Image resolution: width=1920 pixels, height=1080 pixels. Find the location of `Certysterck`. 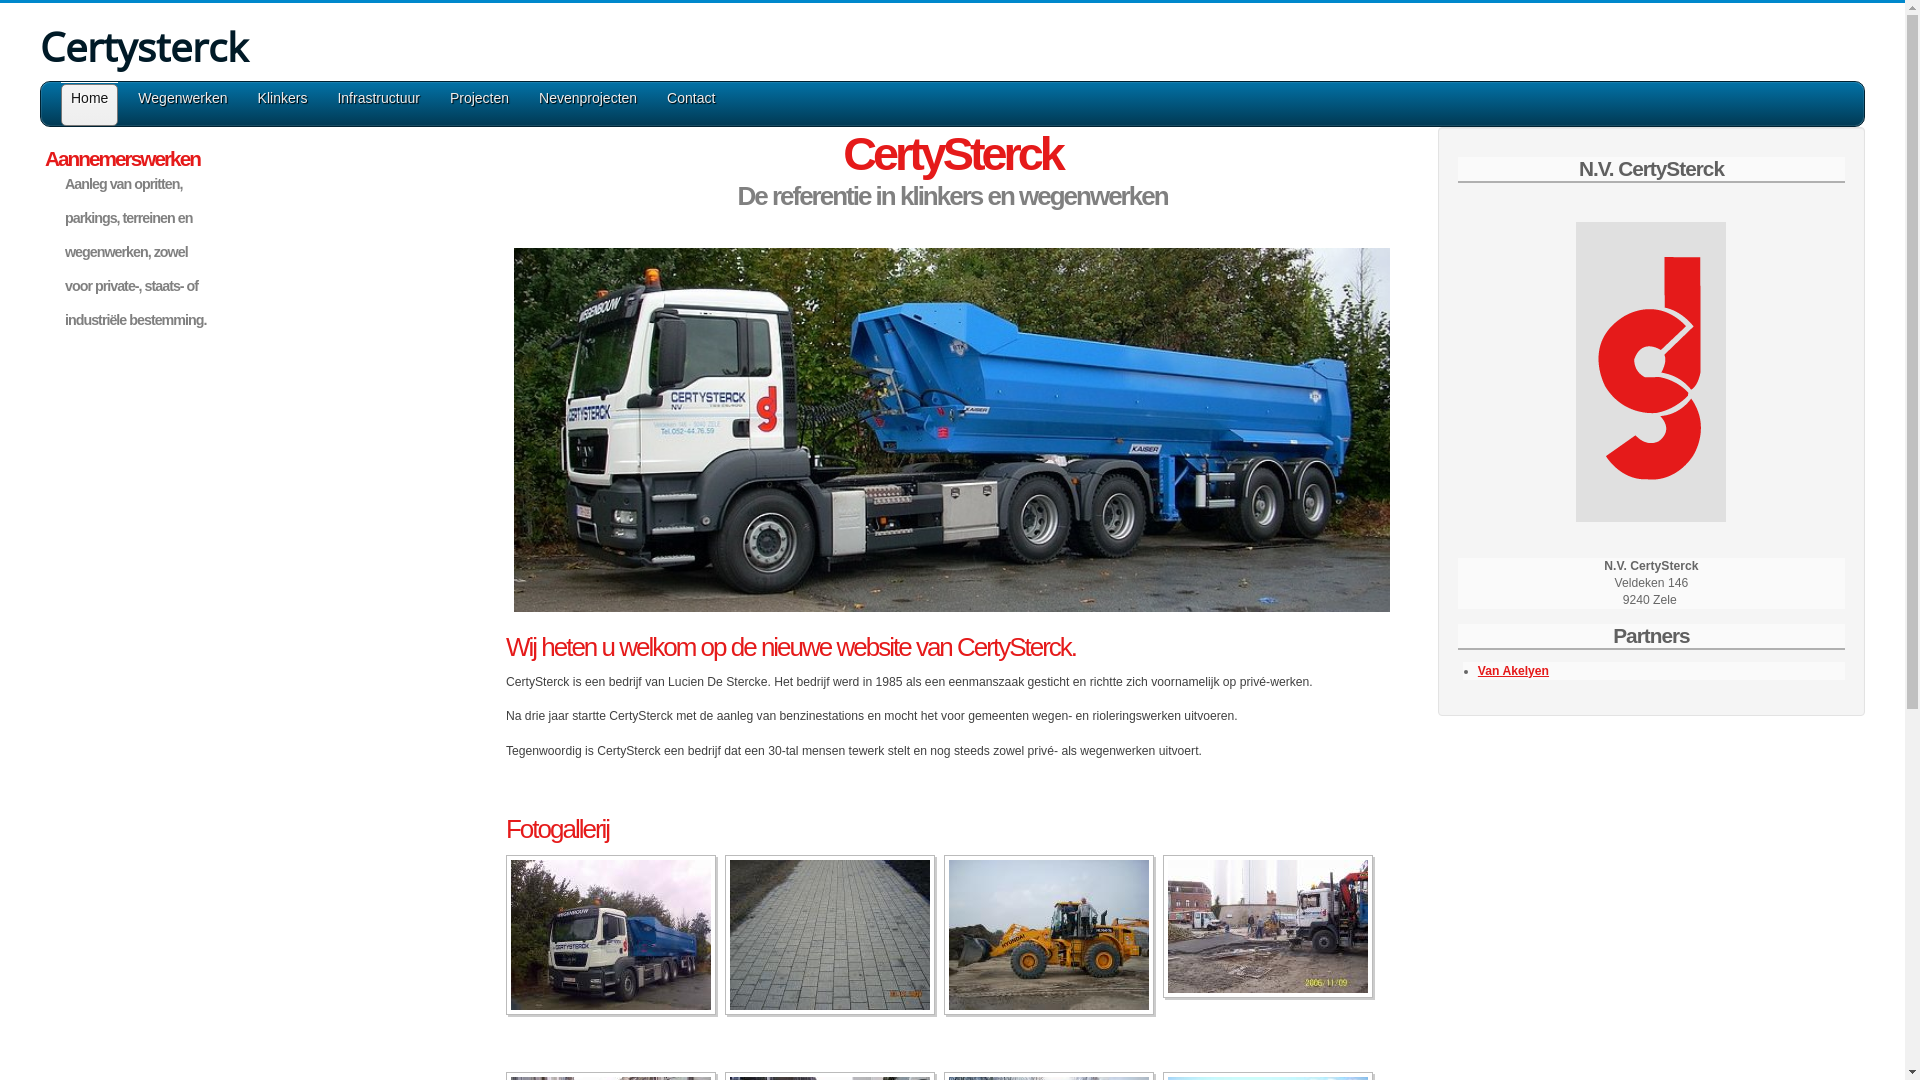

Certysterck is located at coordinates (144, 47).